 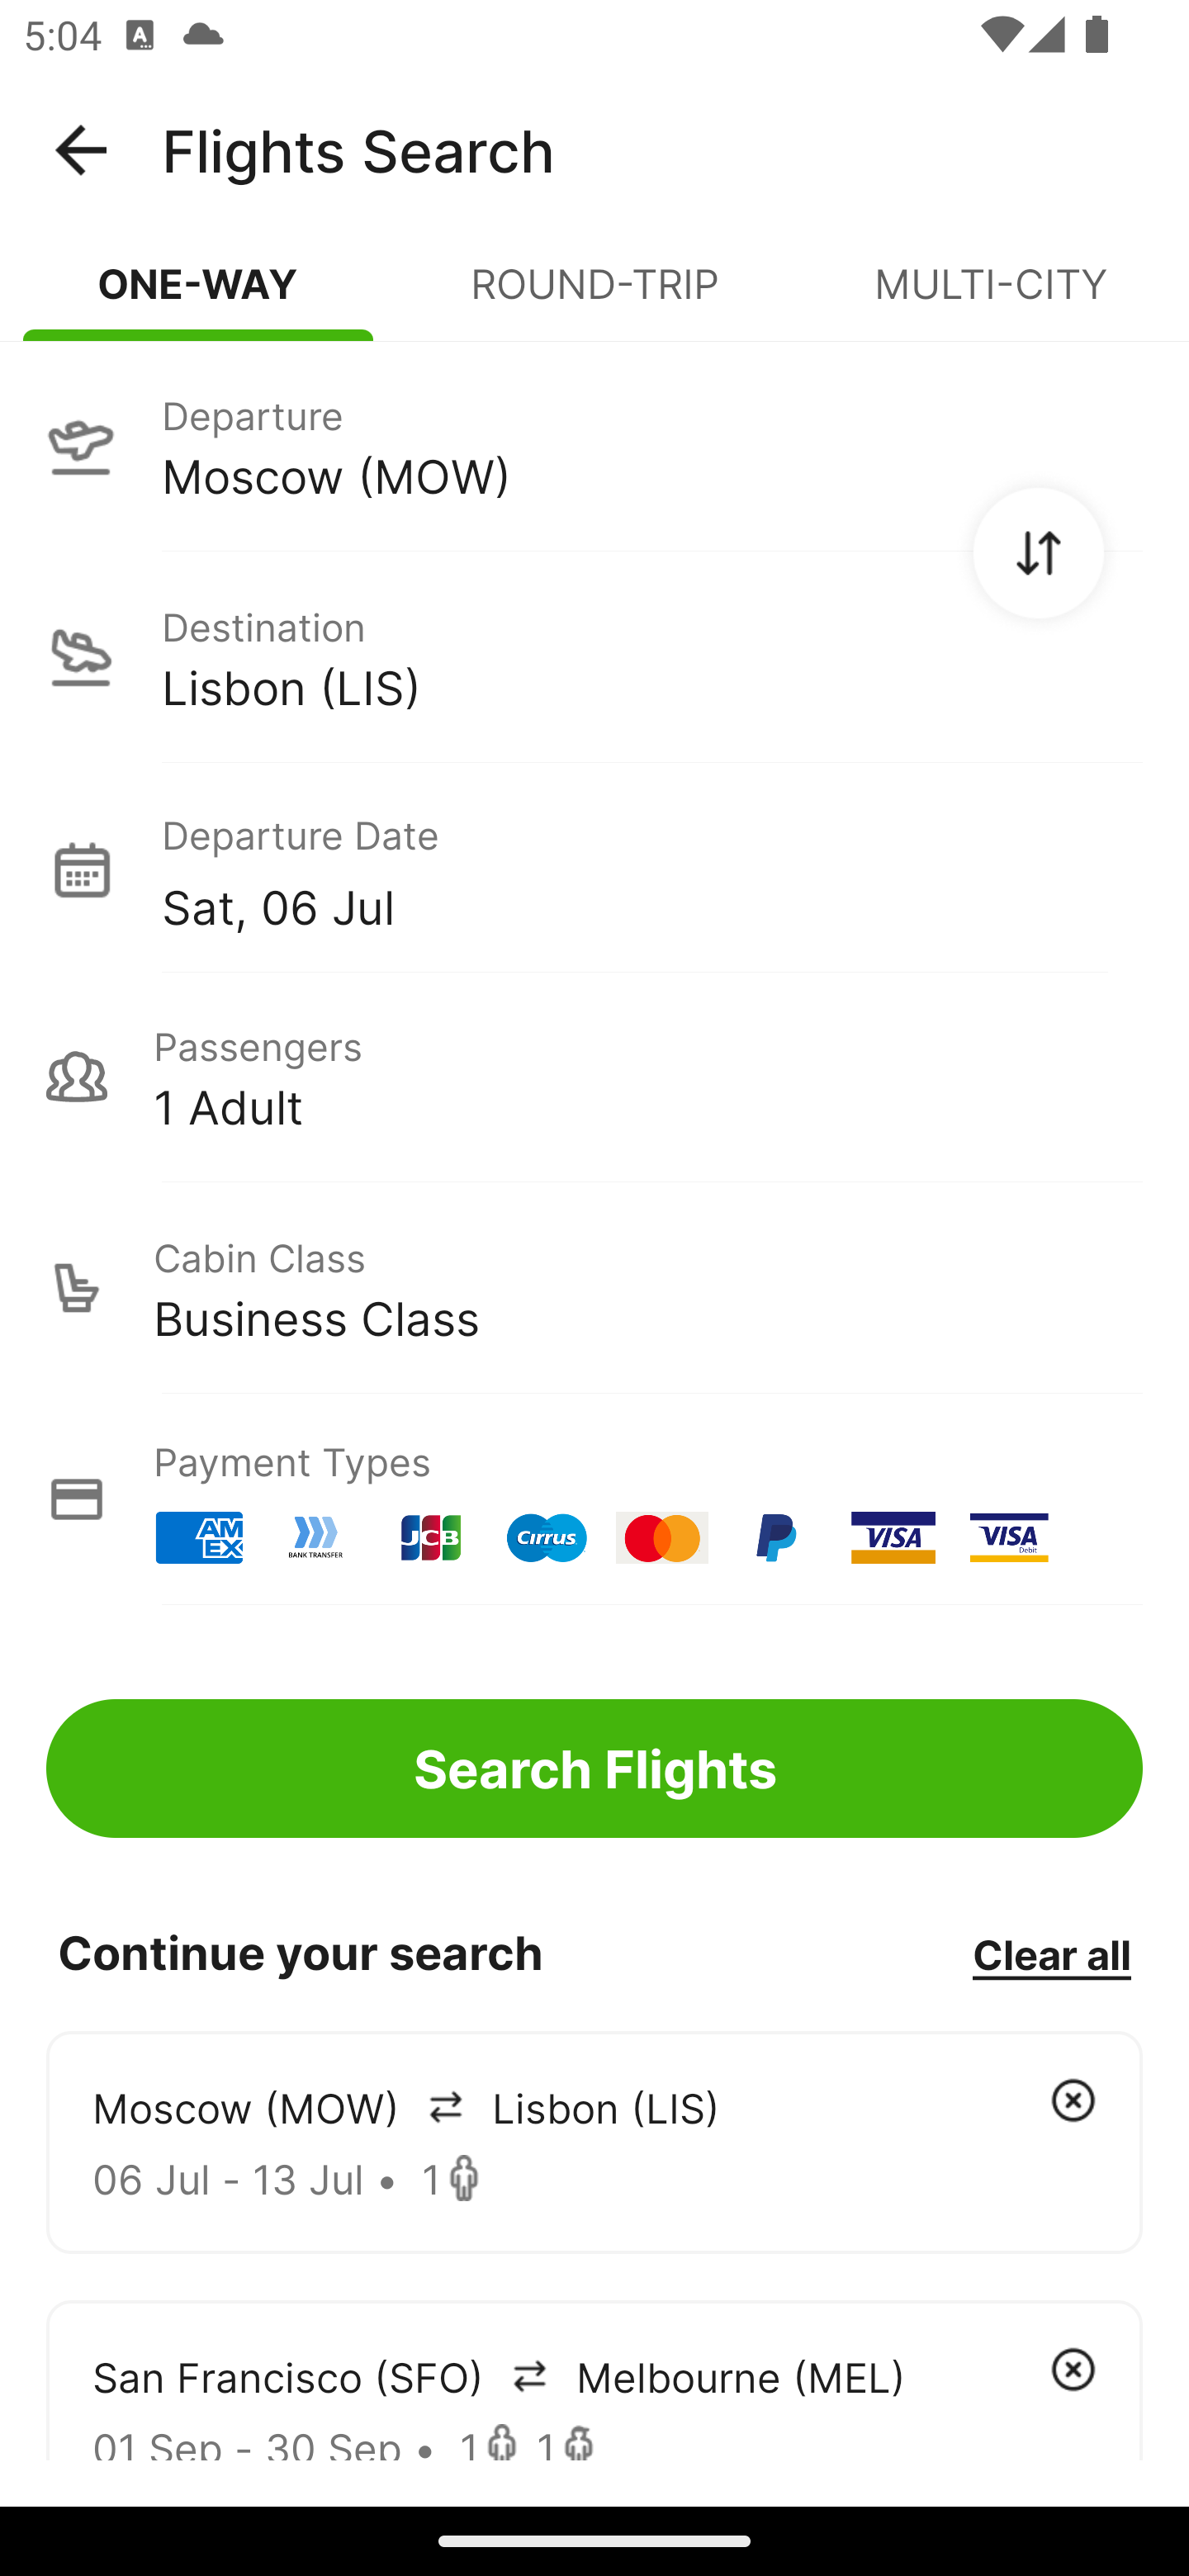 What do you see at coordinates (594, 1077) in the screenshot?
I see `Passengers 1 Adult` at bounding box center [594, 1077].